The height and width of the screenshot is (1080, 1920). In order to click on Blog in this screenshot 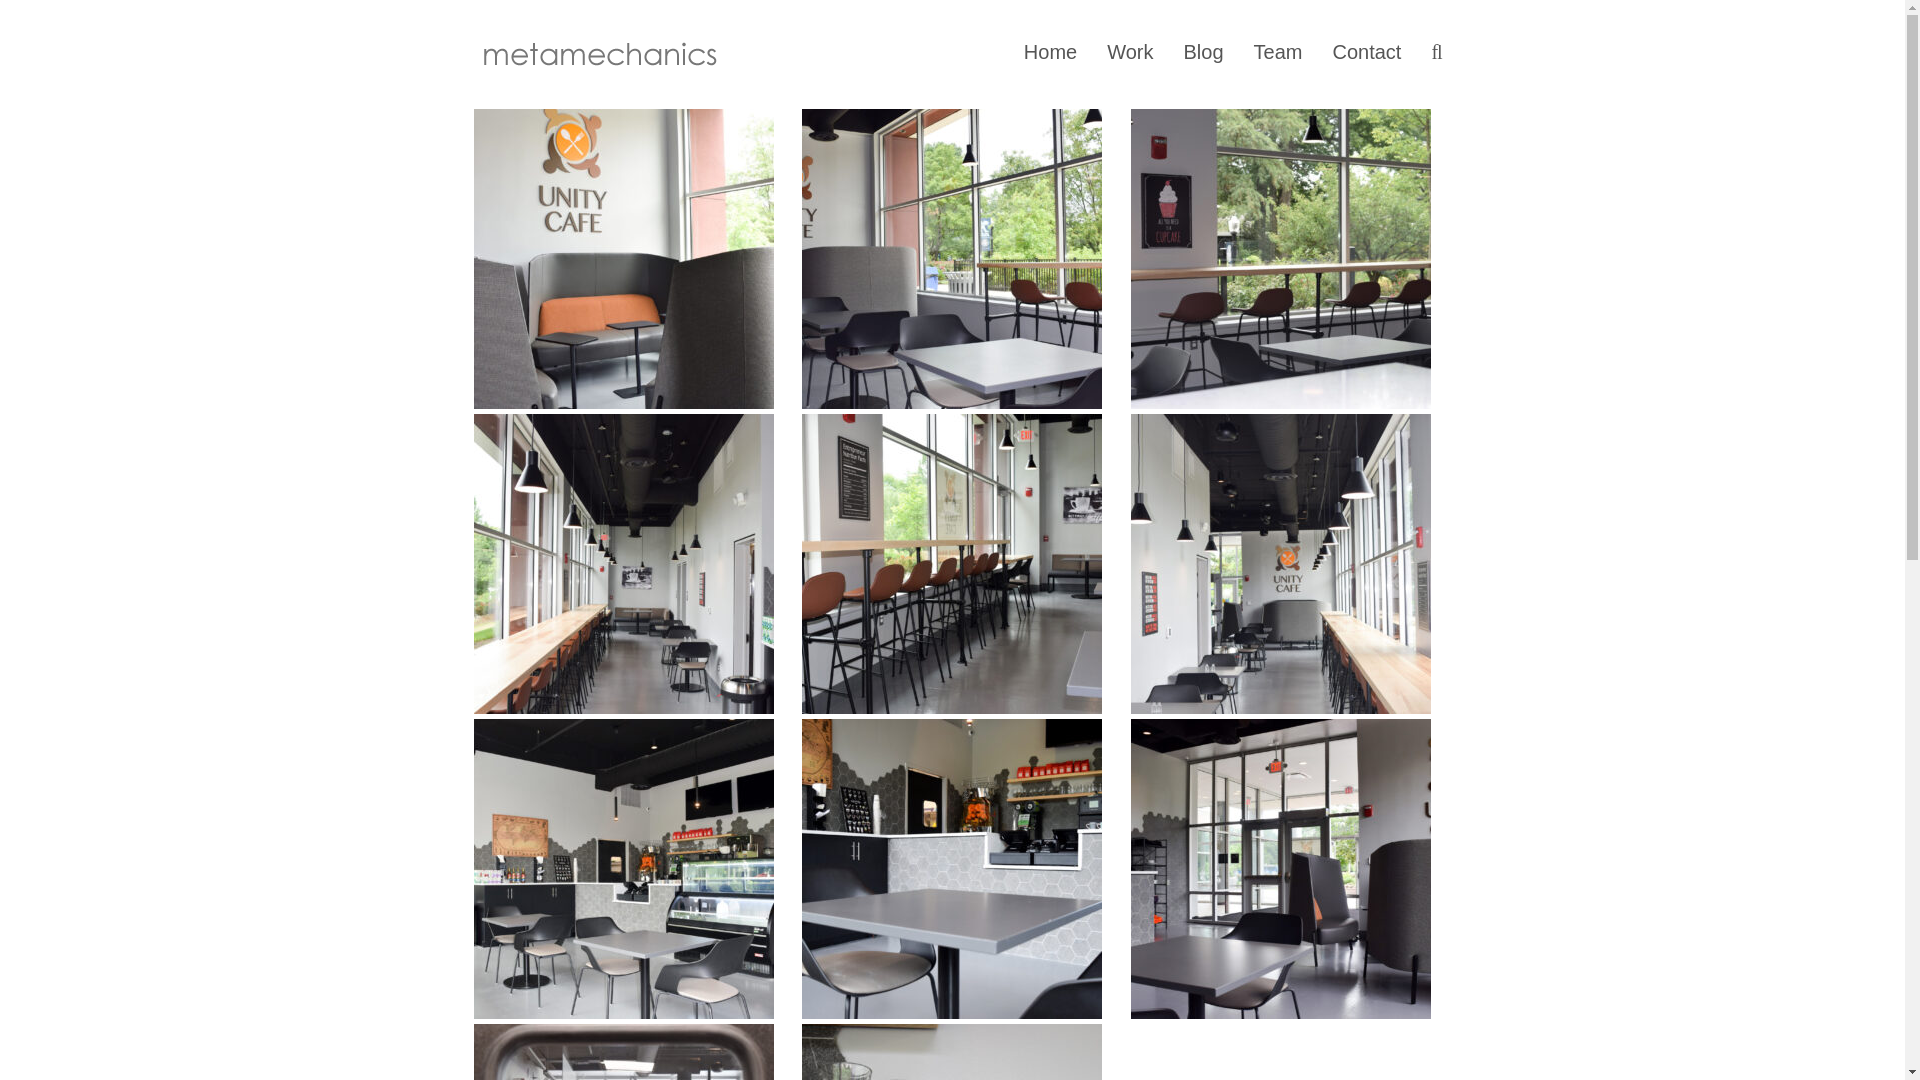, I will do `click(1202, 54)`.